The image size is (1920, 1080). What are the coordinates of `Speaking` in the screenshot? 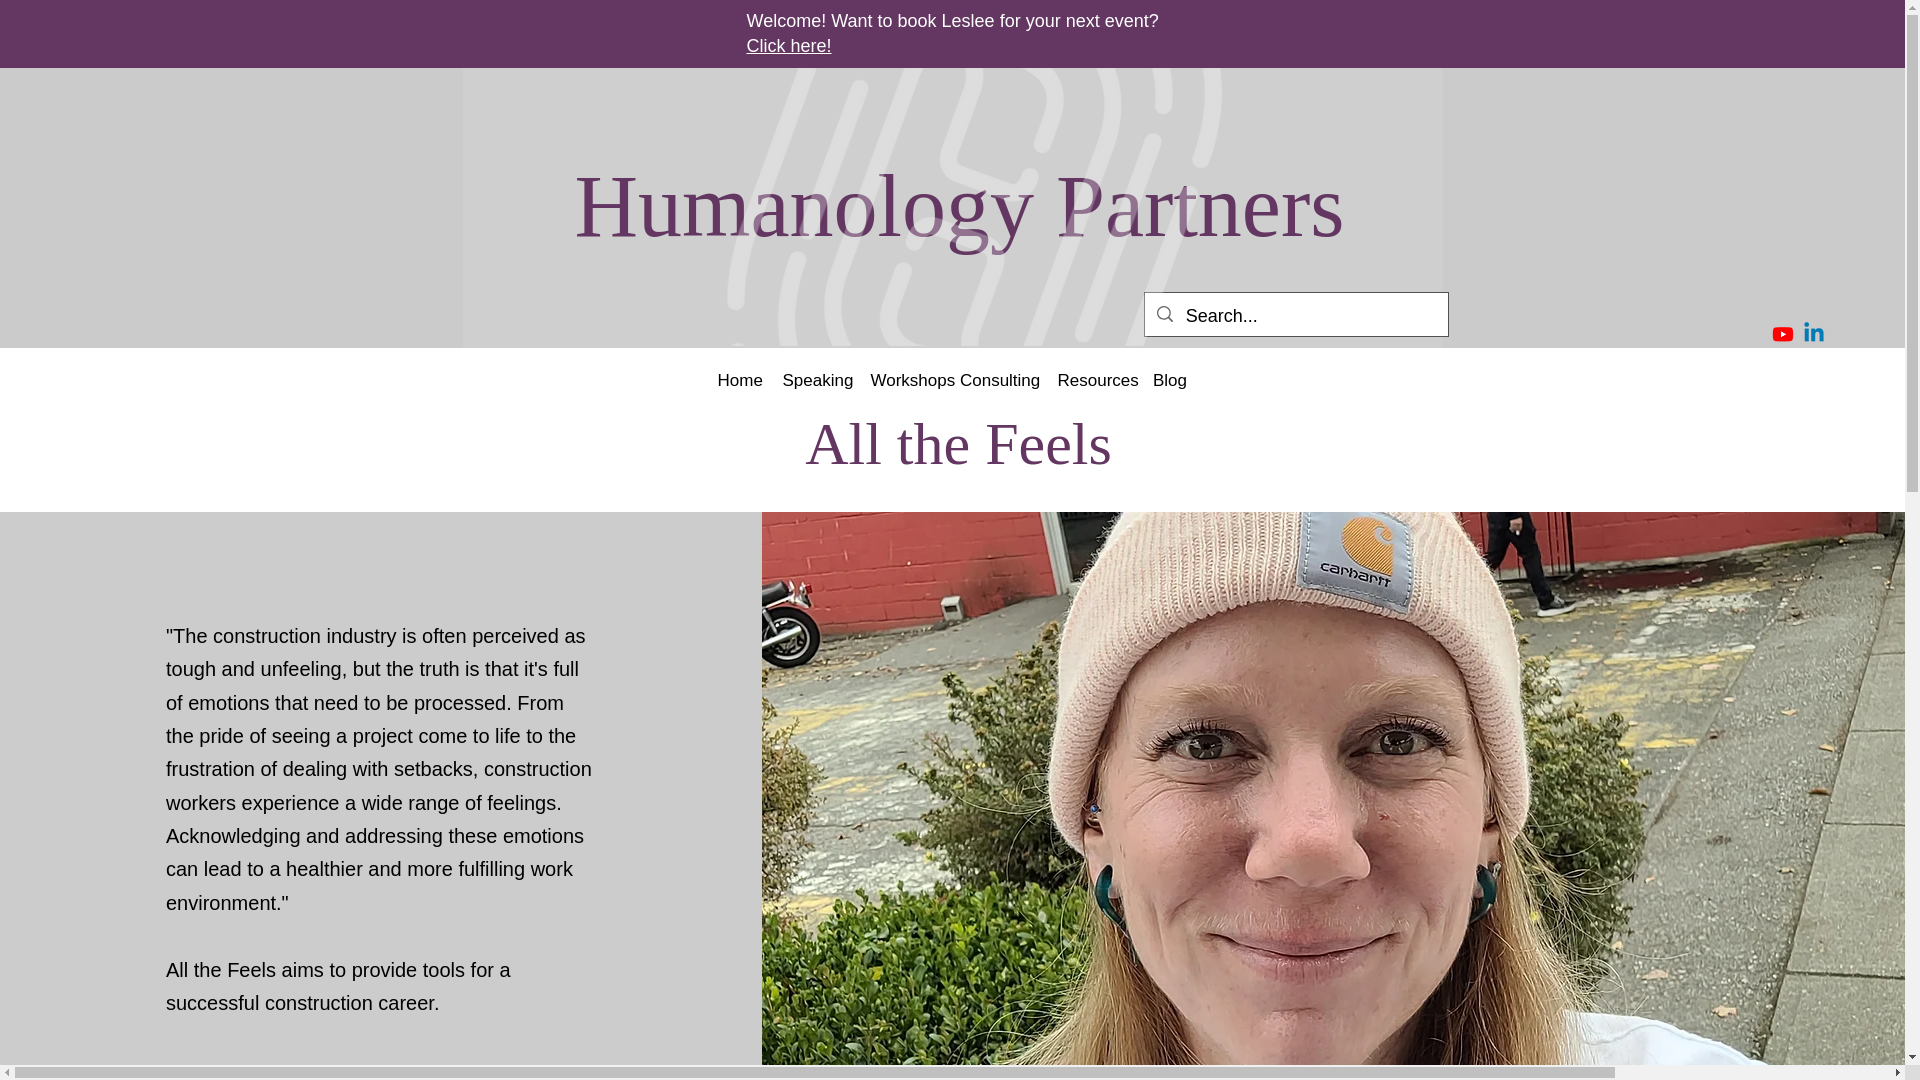 It's located at (816, 381).